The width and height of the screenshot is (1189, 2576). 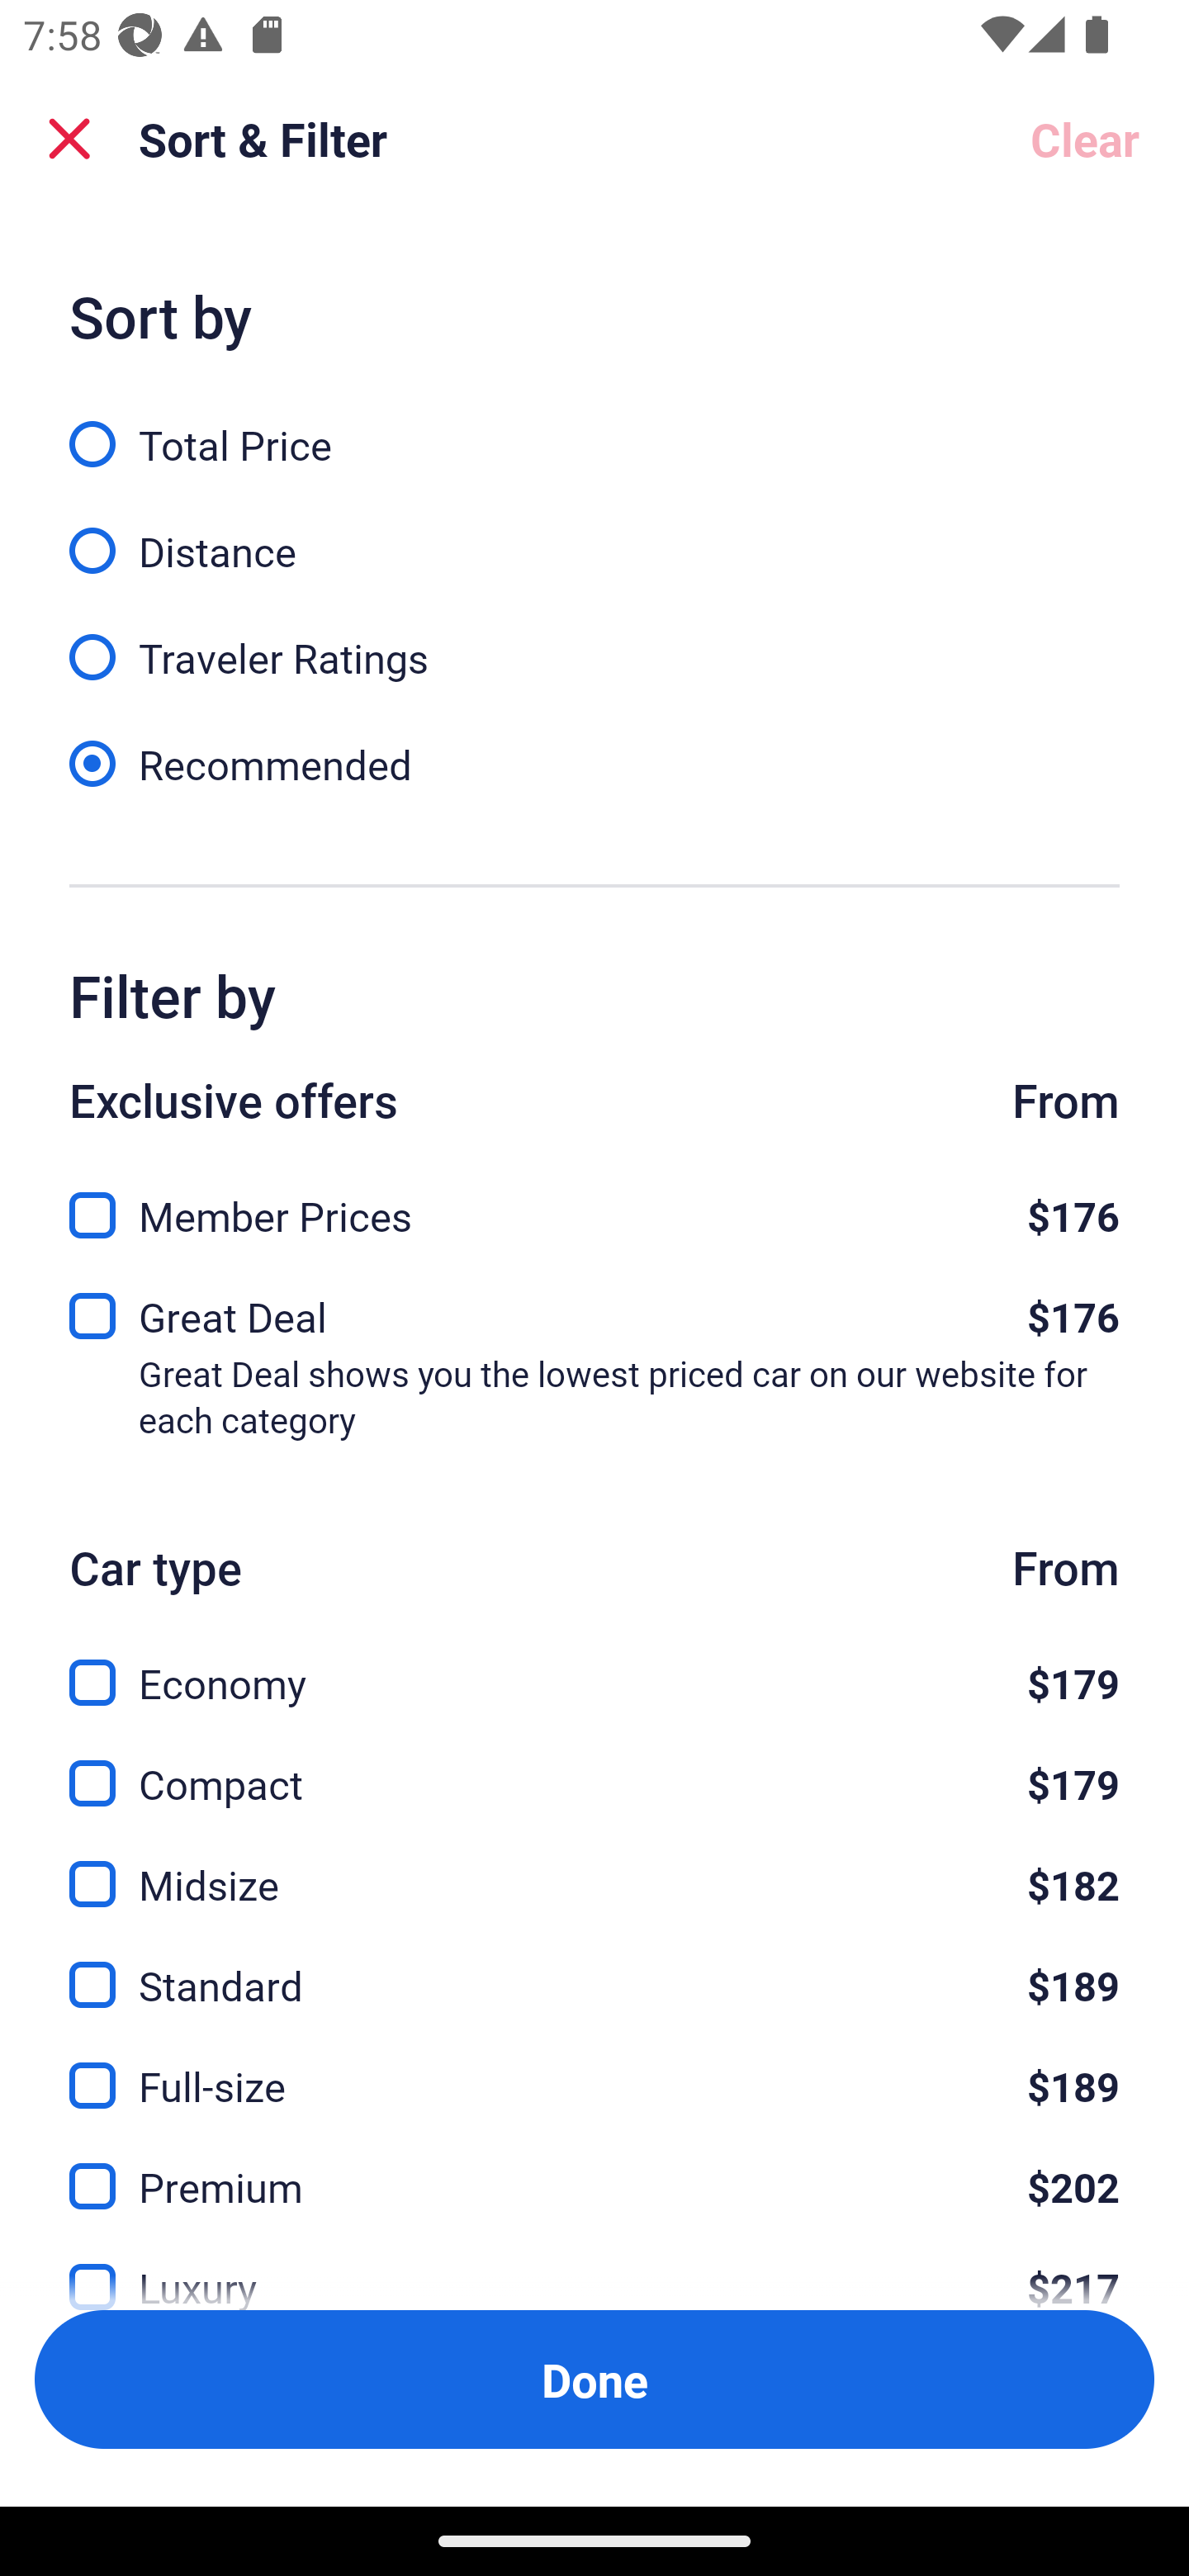 What do you see at coordinates (594, 1866) in the screenshot?
I see `Midsize, $182 Midsize $182` at bounding box center [594, 1866].